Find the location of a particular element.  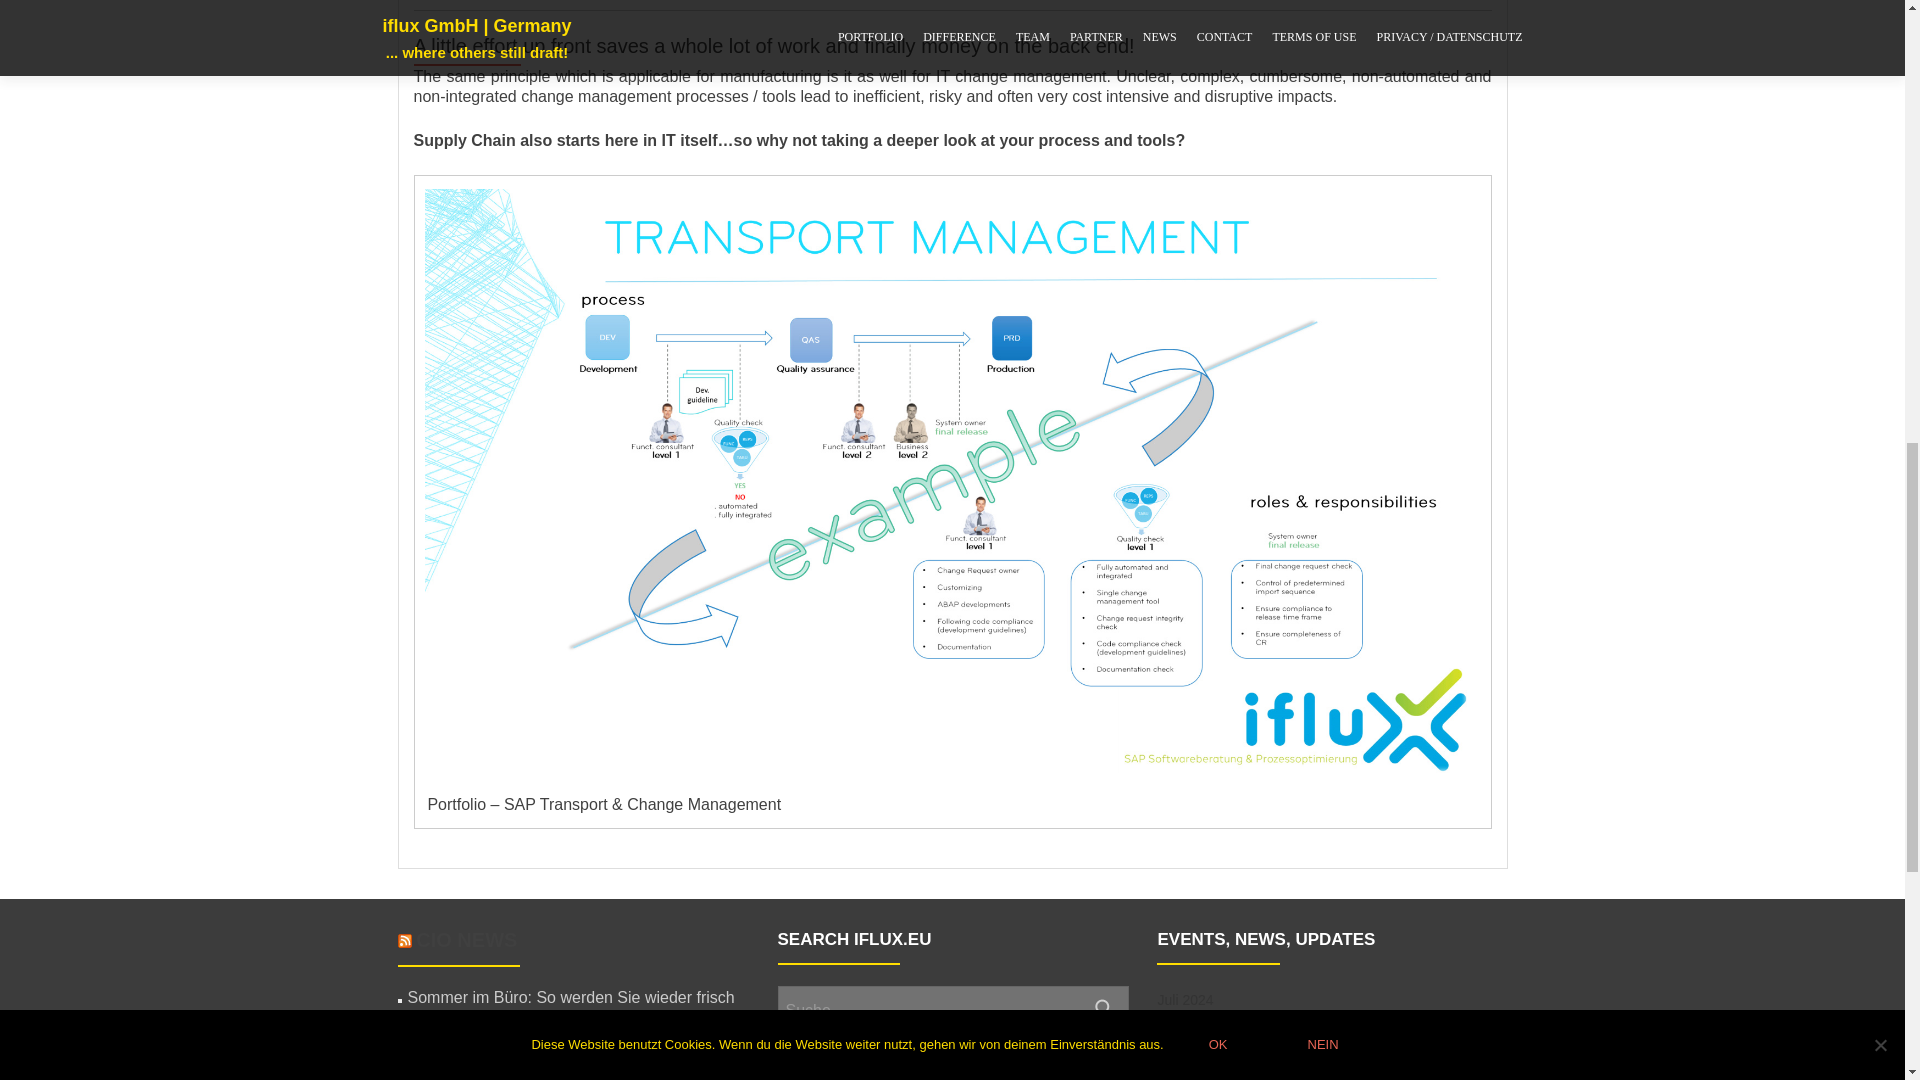

Mittwoch is located at coordinates (1282, 1034).